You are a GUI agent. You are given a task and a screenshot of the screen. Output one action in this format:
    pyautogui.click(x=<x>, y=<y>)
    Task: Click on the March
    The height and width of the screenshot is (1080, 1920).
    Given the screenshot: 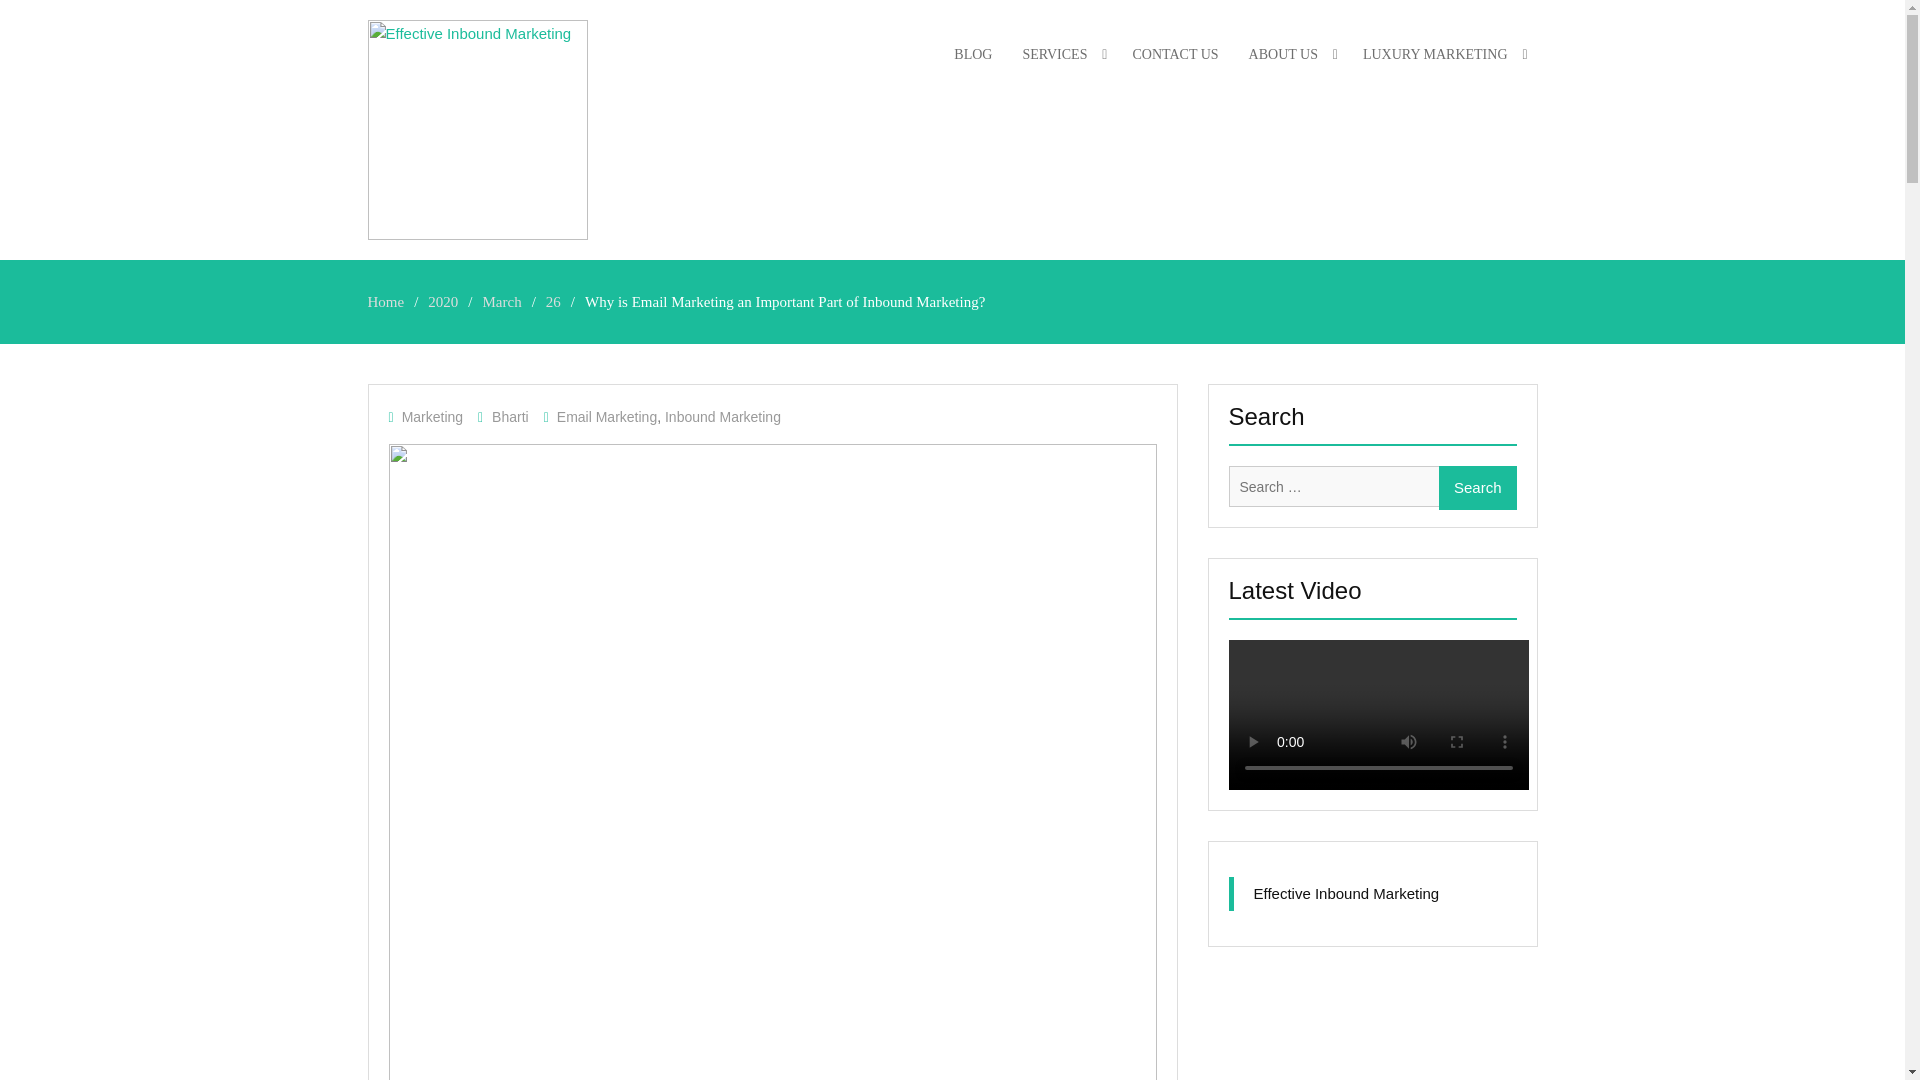 What is the action you would take?
    pyautogui.click(x=502, y=301)
    